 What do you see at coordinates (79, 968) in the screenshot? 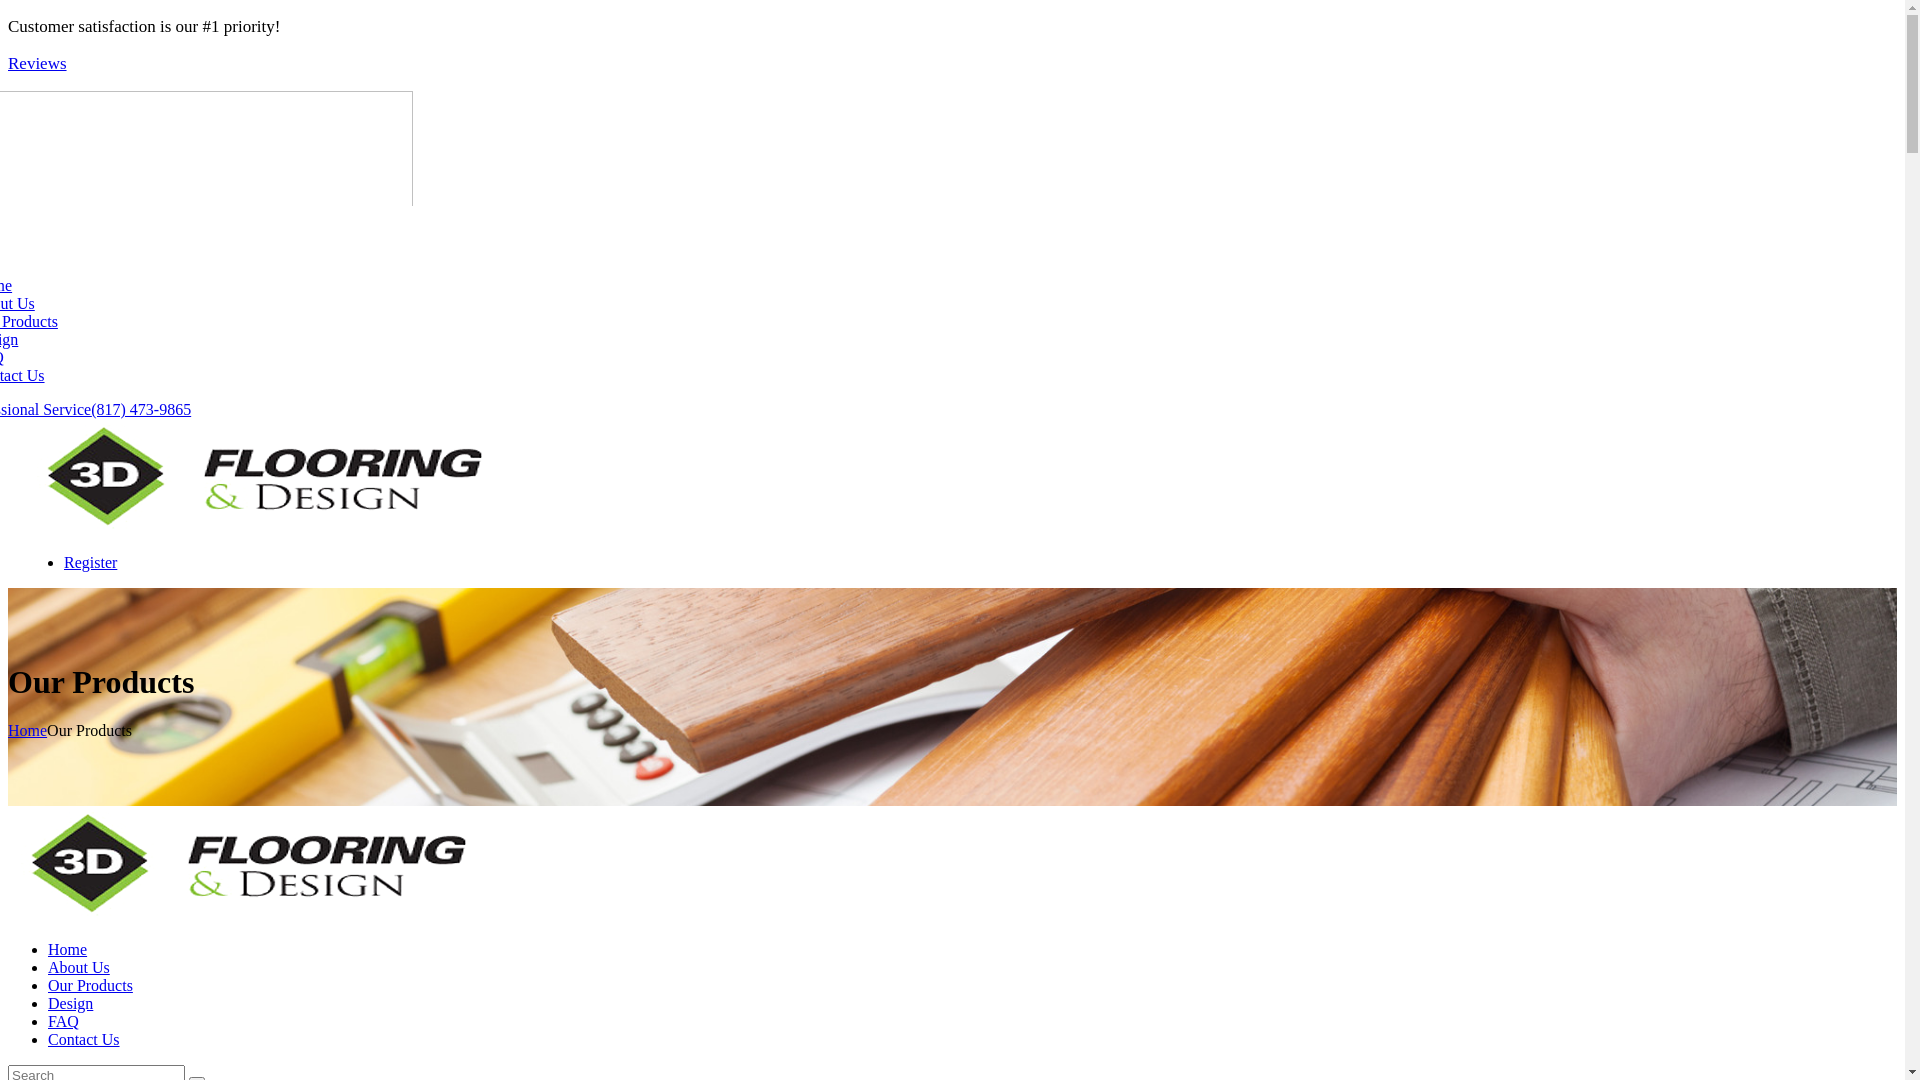
I see `About Us` at bounding box center [79, 968].